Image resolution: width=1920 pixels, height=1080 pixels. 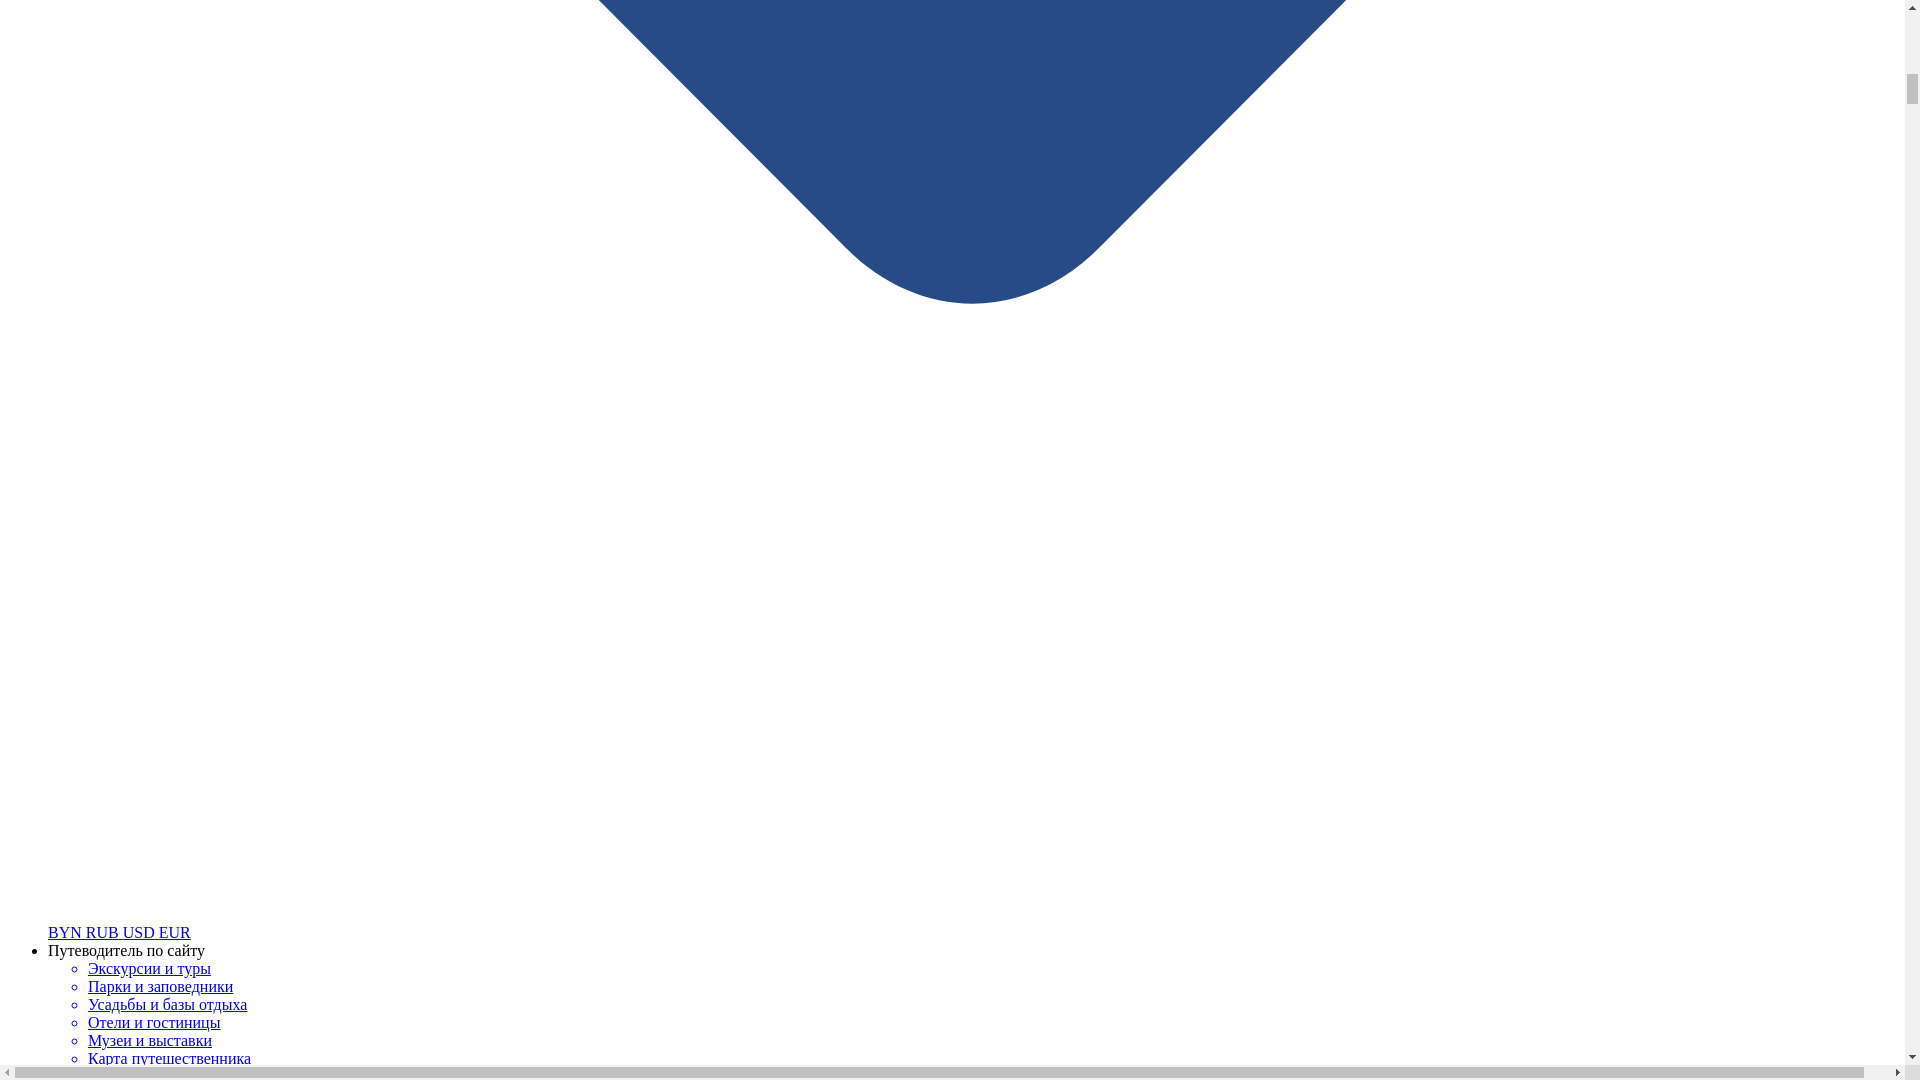 I want to click on EUR, so click(x=174, y=932).